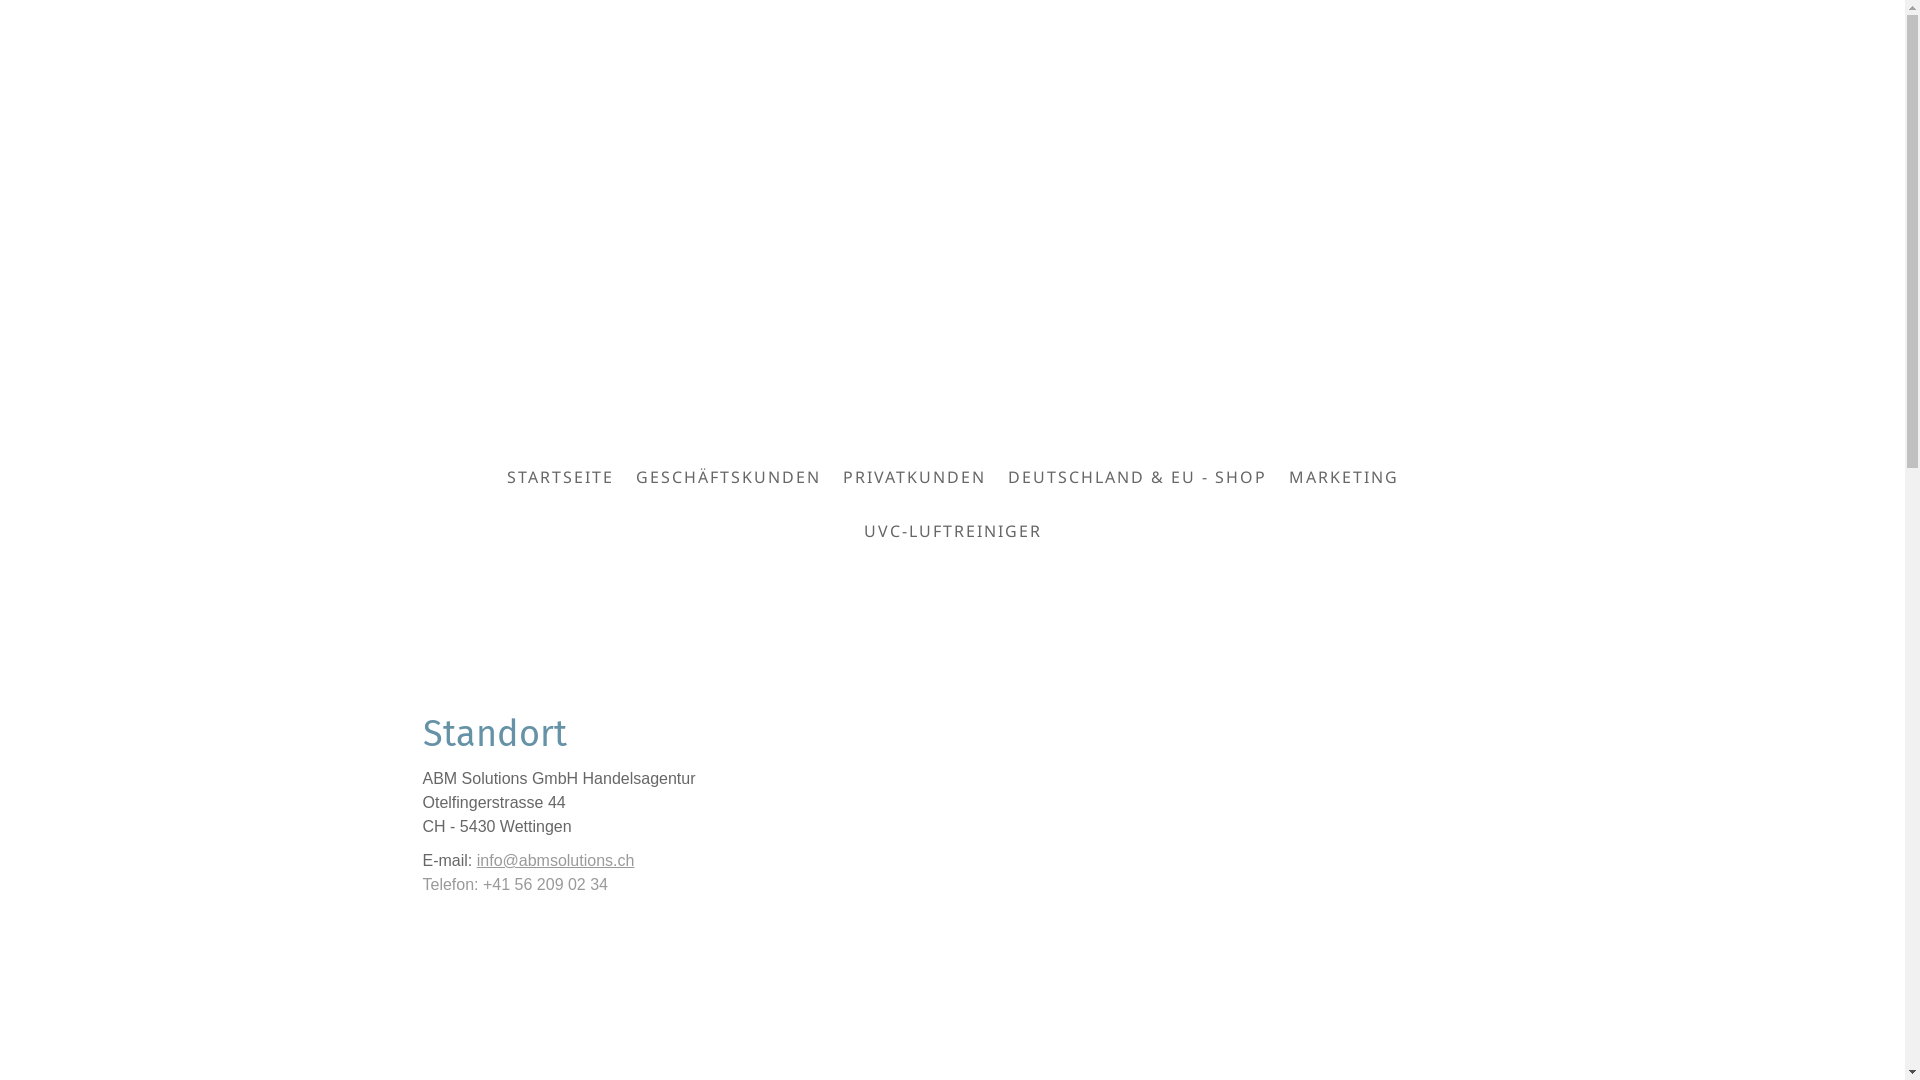  What do you see at coordinates (556, 860) in the screenshot?
I see `info@abmsolutions.ch` at bounding box center [556, 860].